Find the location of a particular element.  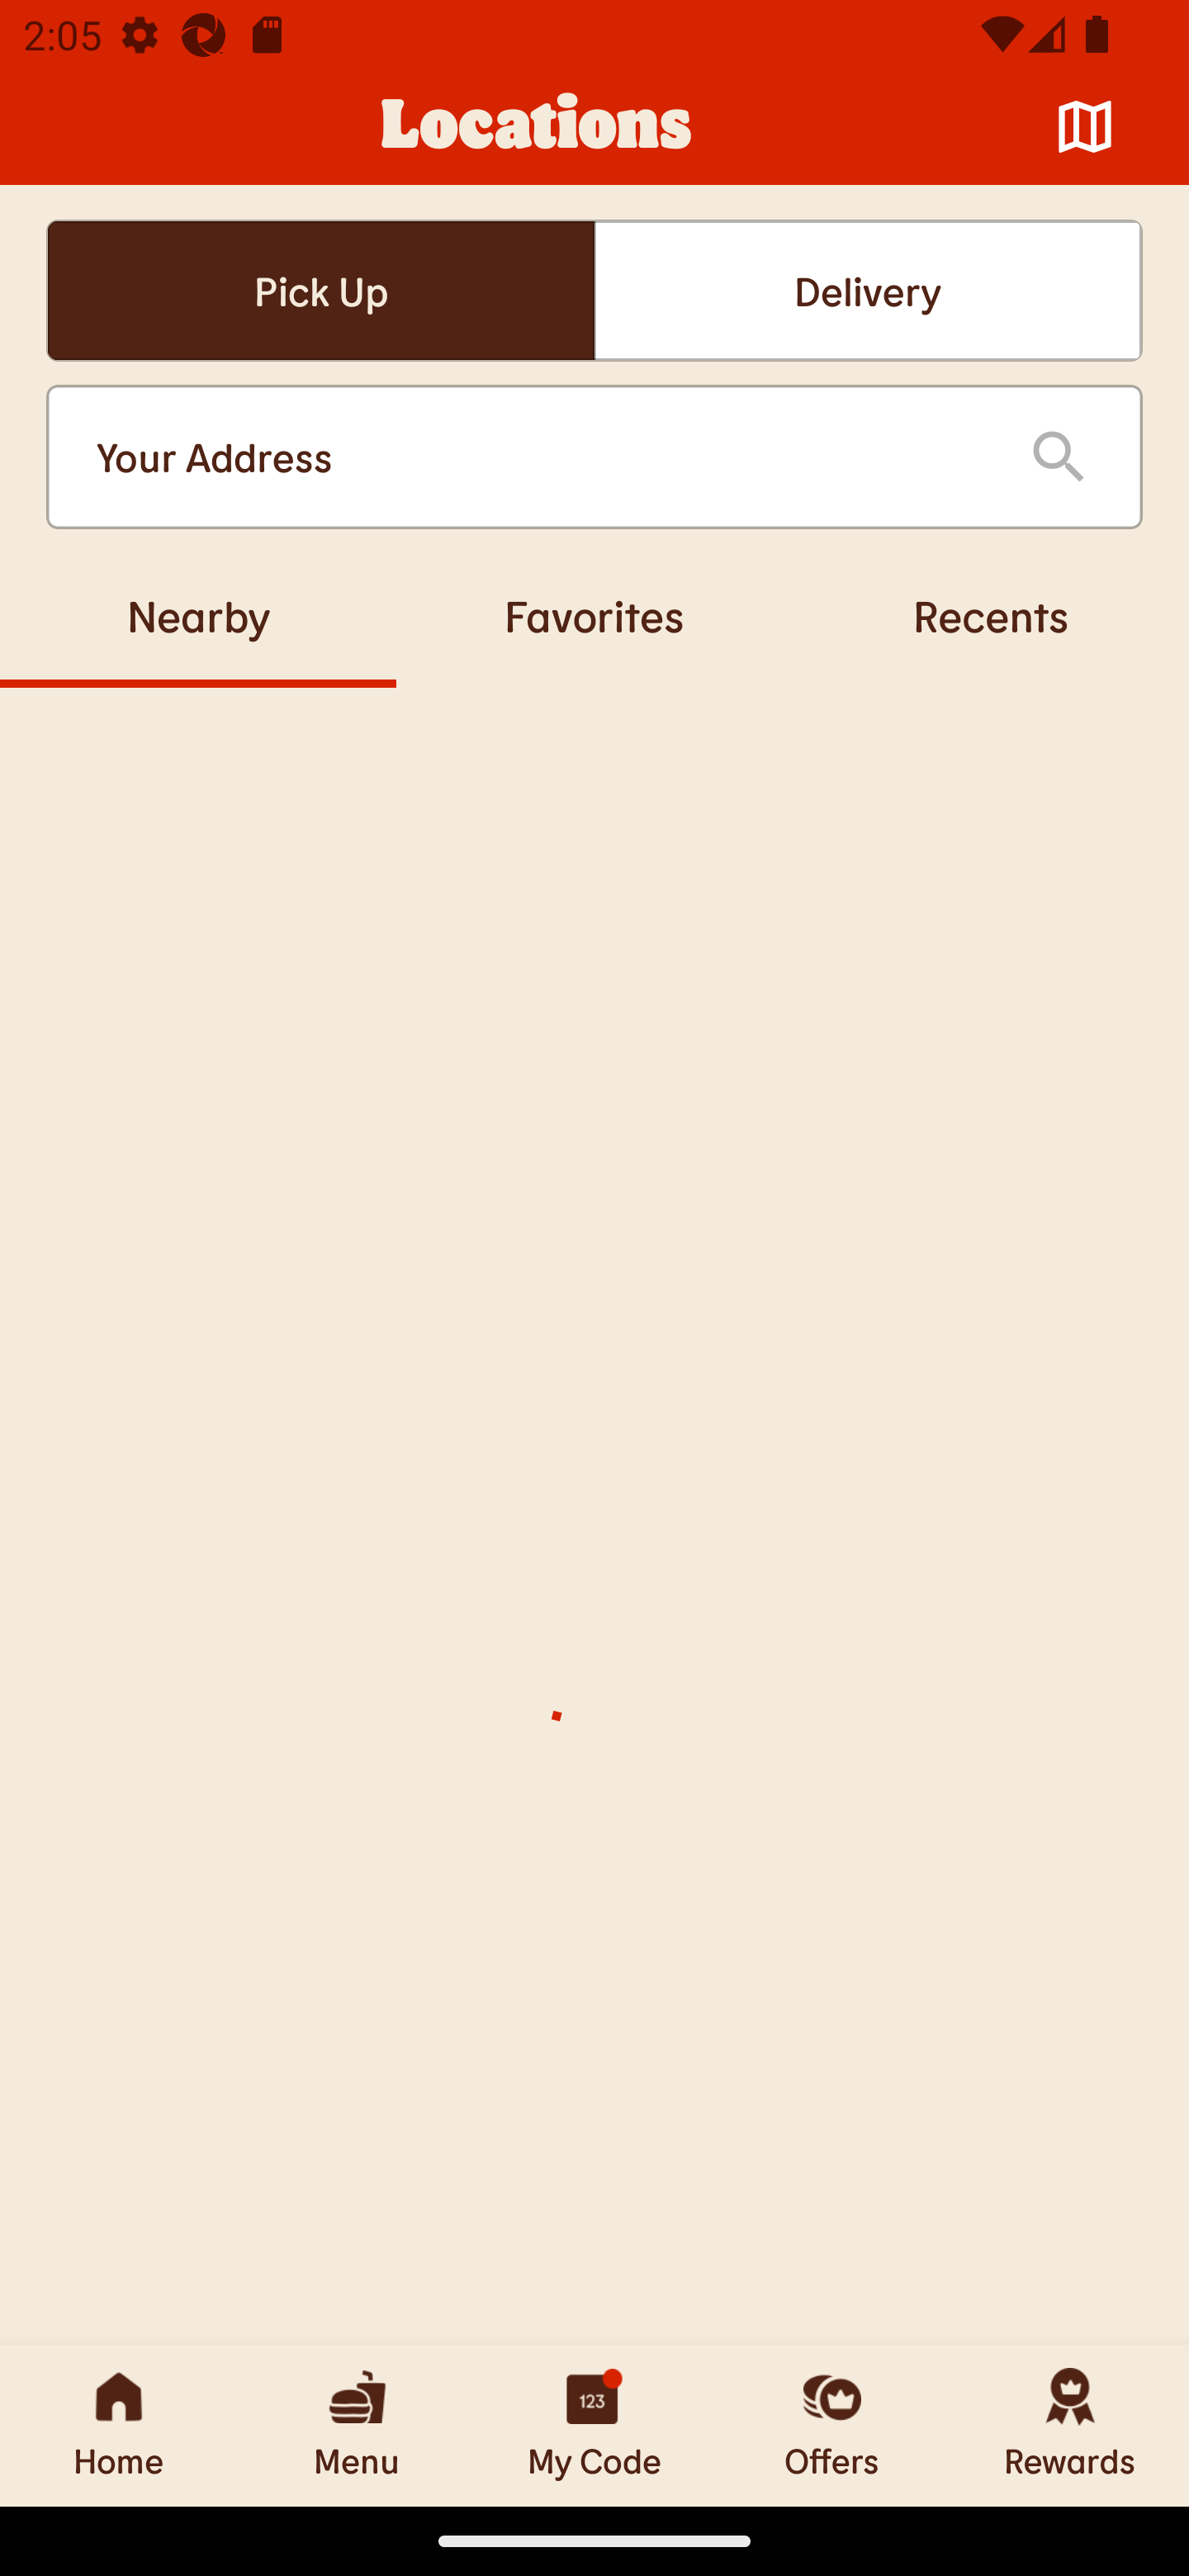

Rewards is located at coordinates (1070, 2425).